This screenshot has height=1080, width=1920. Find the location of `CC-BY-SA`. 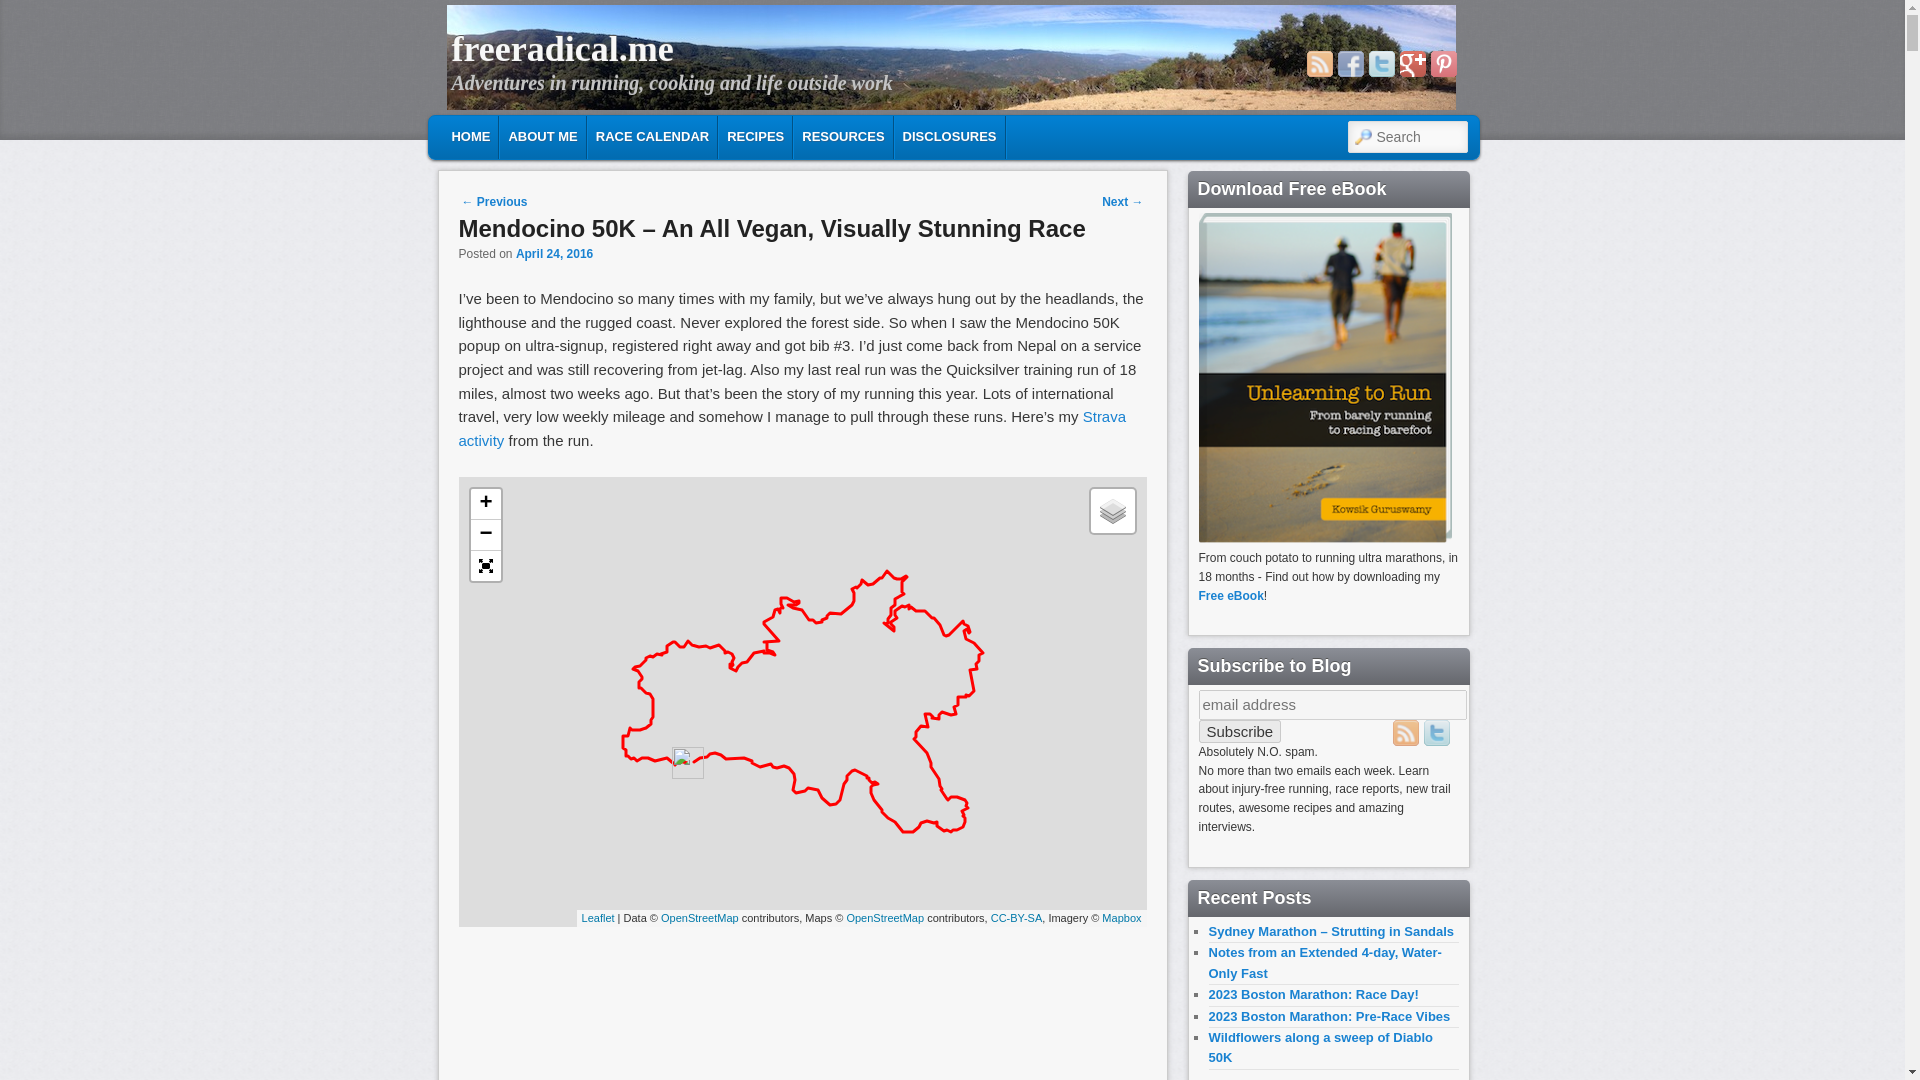

CC-BY-SA is located at coordinates (1016, 918).